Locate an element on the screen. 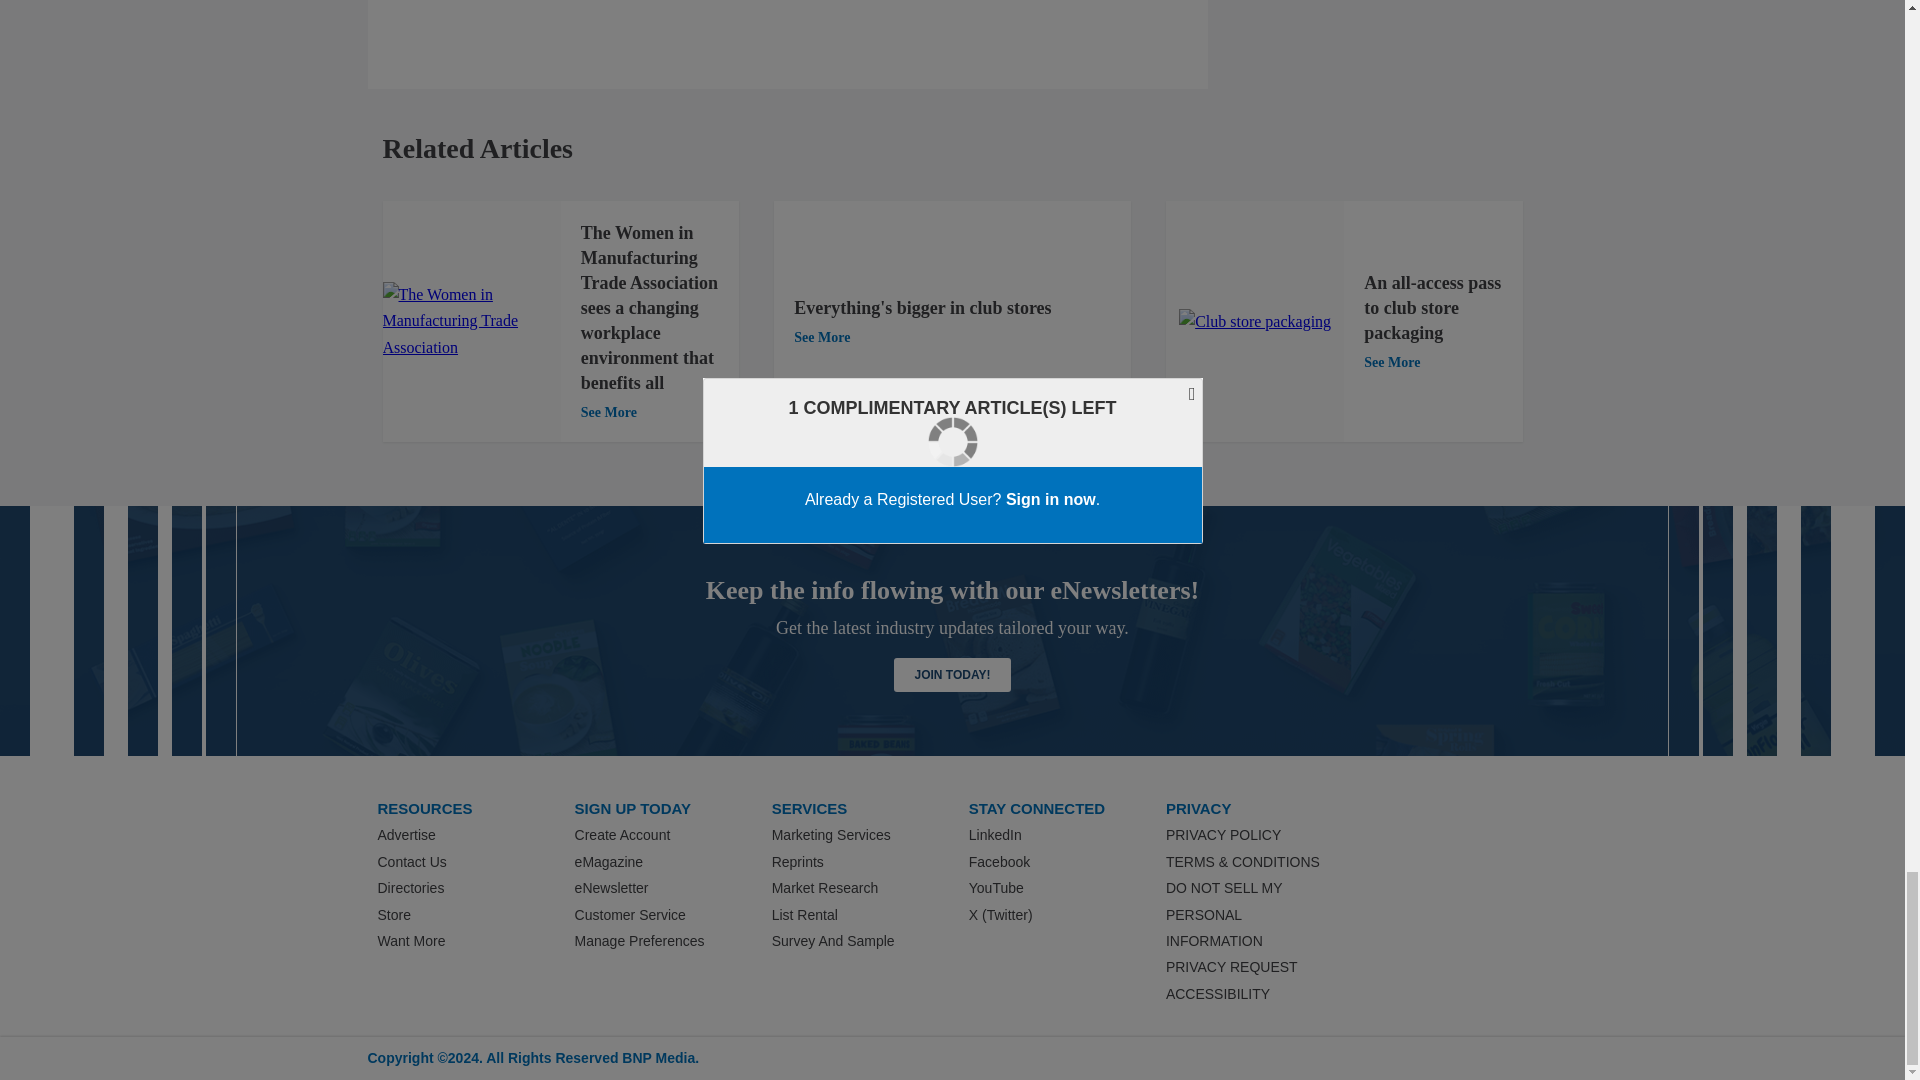 The width and height of the screenshot is (1920, 1080). Interaction questions is located at coordinates (788, 5).